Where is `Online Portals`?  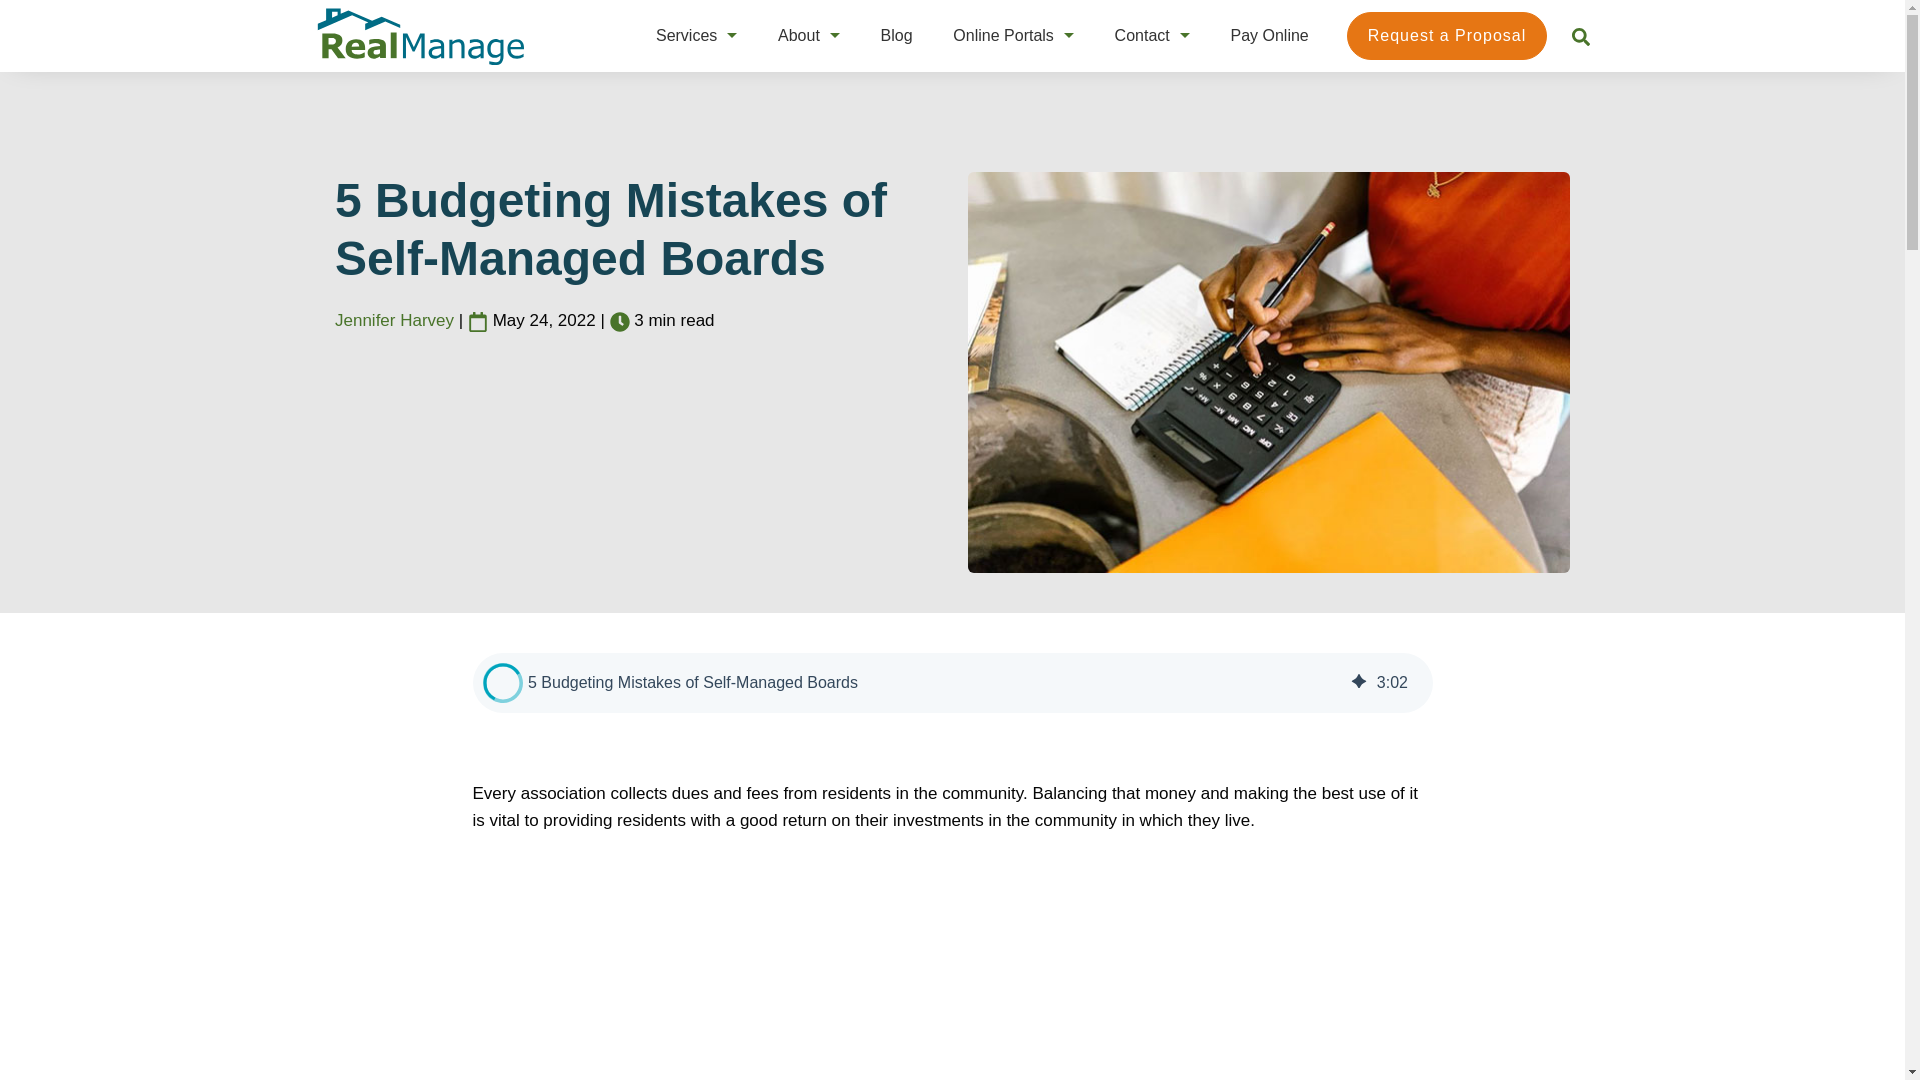 Online Portals is located at coordinates (1003, 36).